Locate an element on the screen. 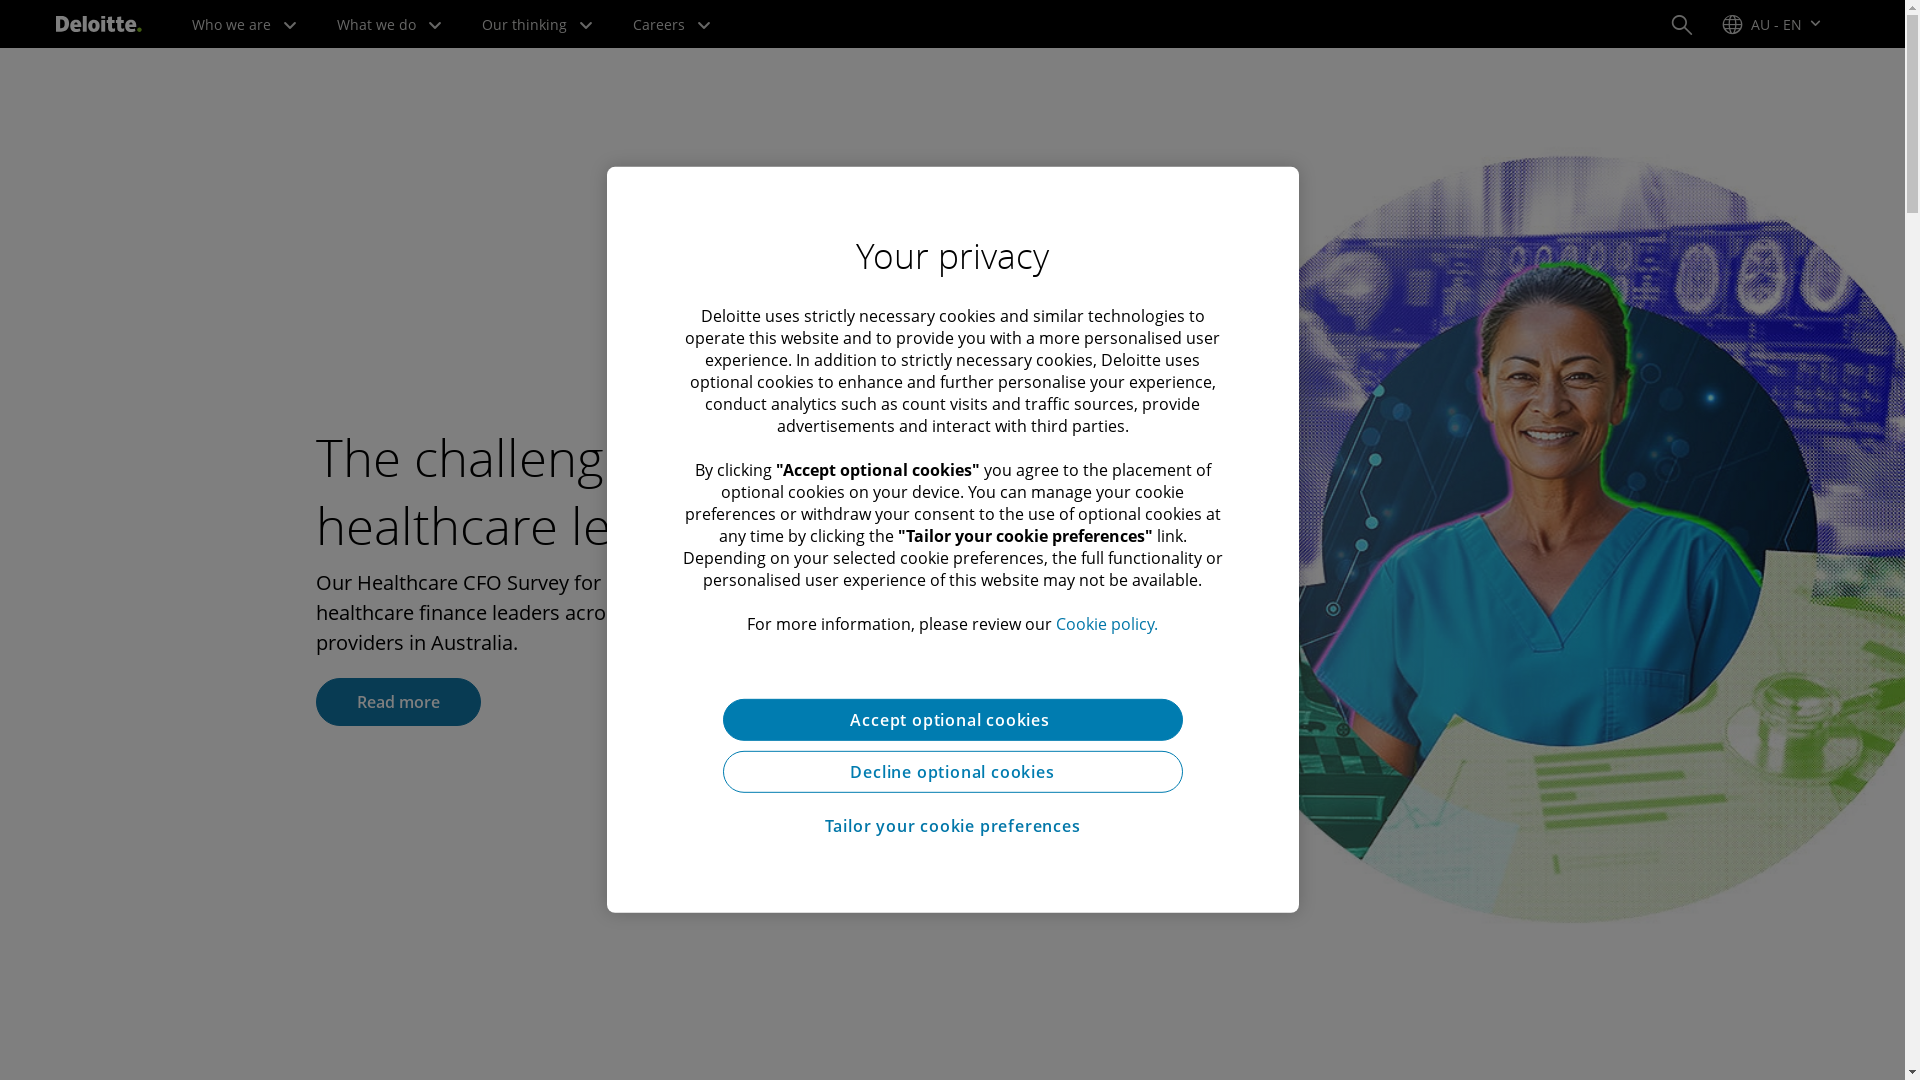  Careers is located at coordinates (672, 24).